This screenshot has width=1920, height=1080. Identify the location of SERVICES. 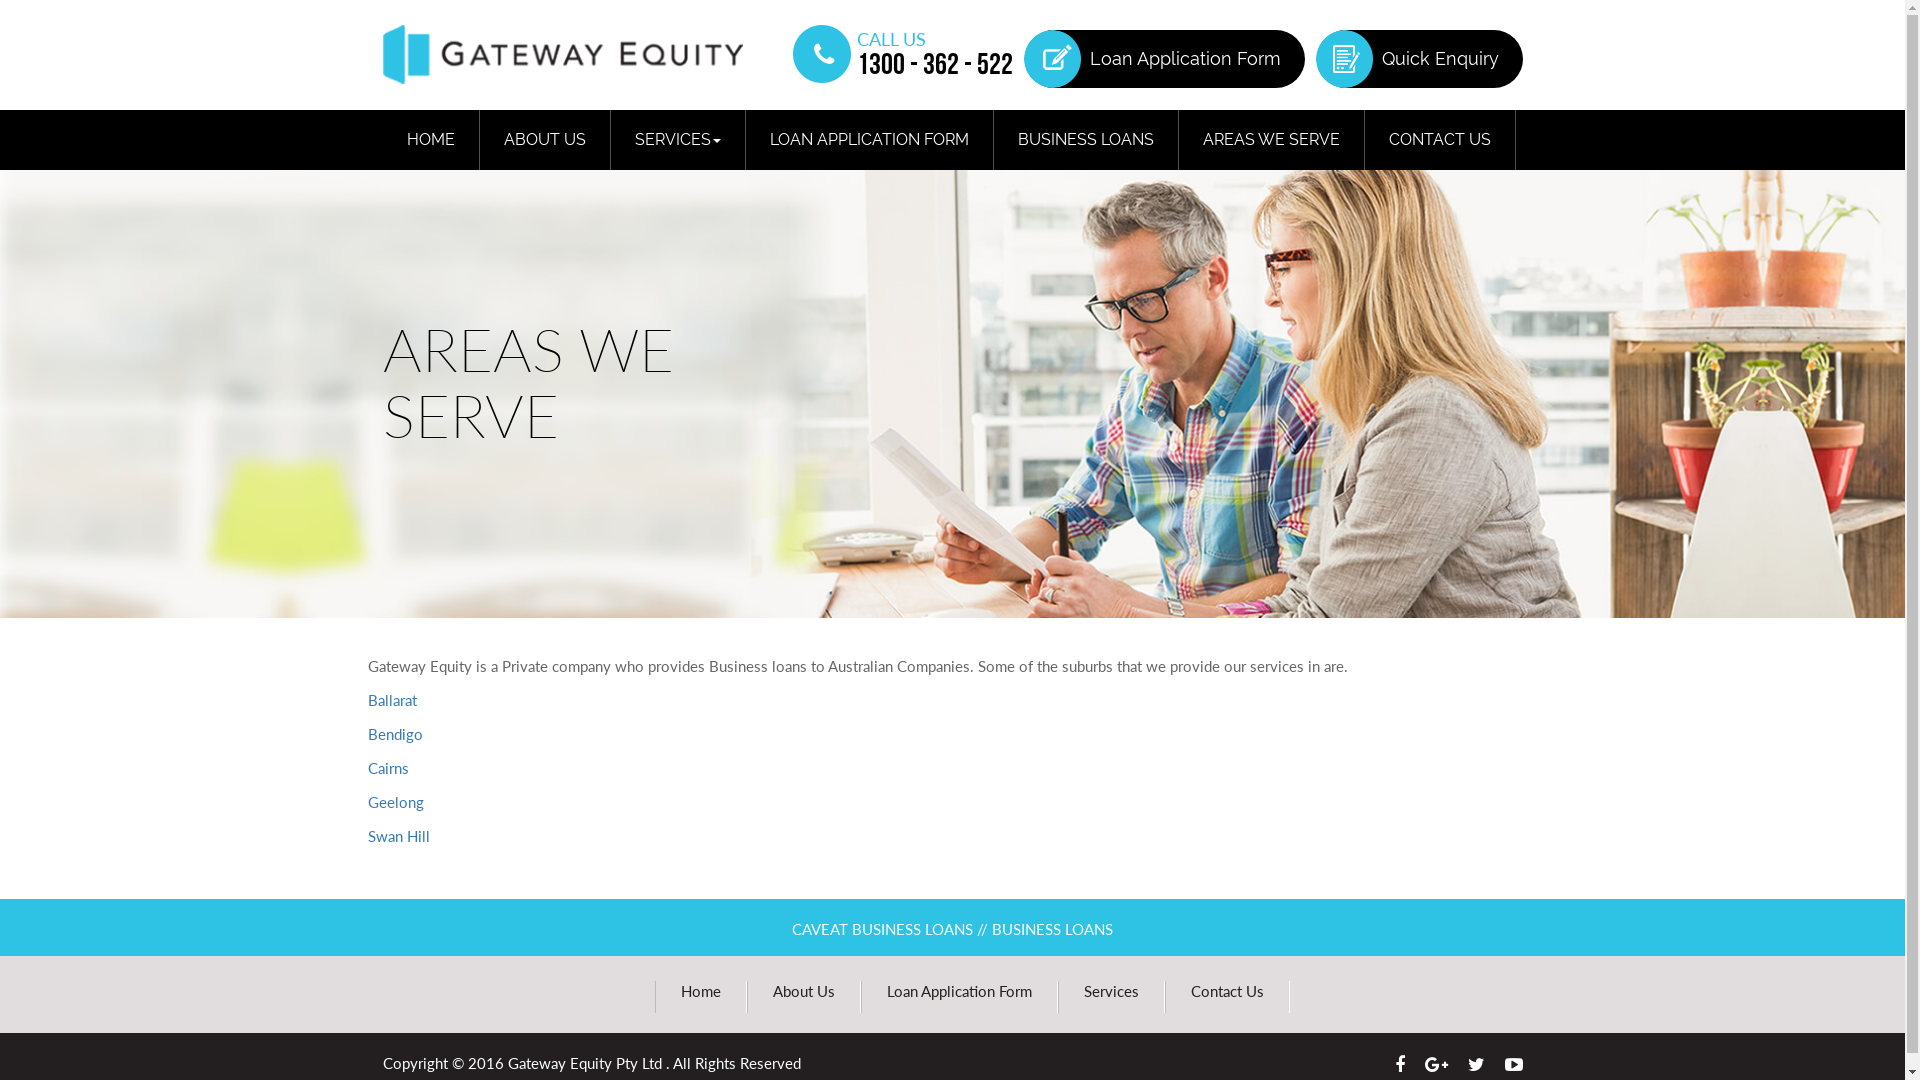
(677, 140).